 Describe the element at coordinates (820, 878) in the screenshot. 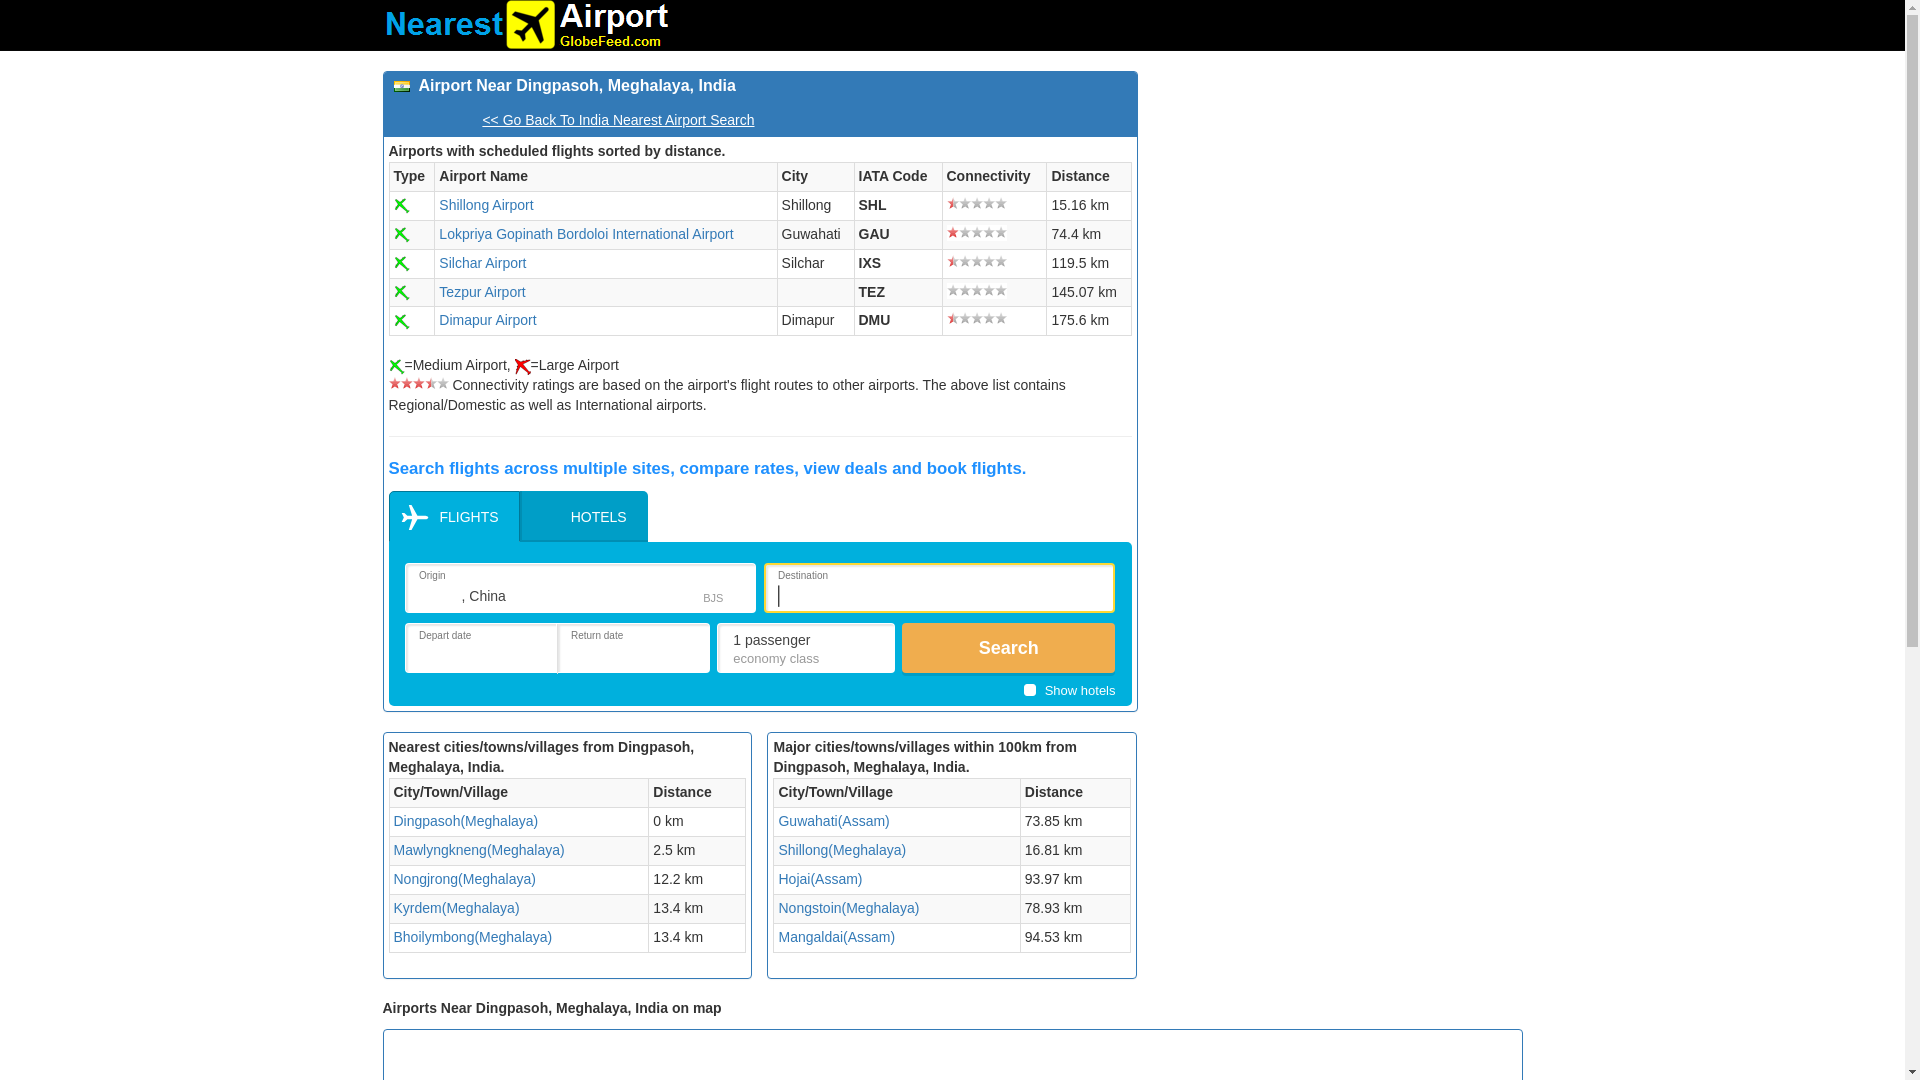

I see `Airports near Hojai, Assam, India` at that location.